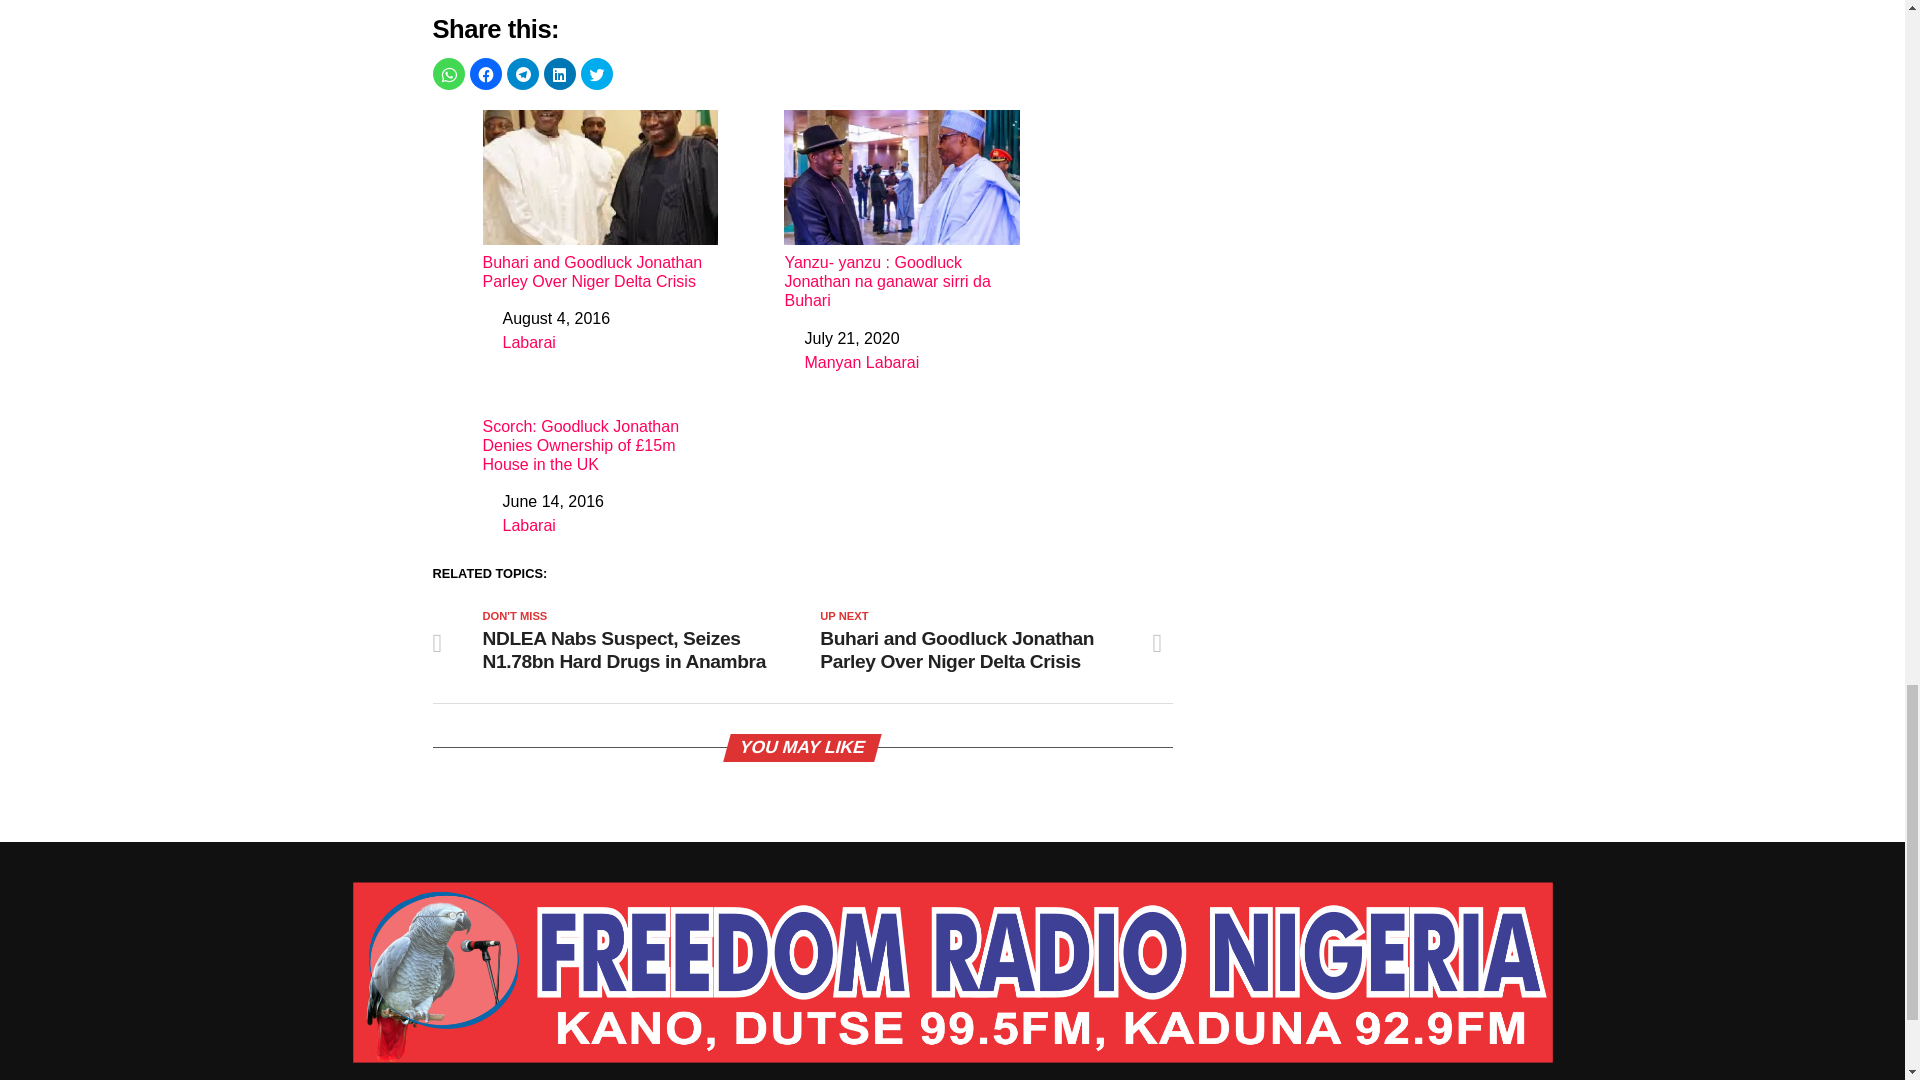 Image resolution: width=1920 pixels, height=1080 pixels. I want to click on Click to share on WhatsApp, so click(448, 74).